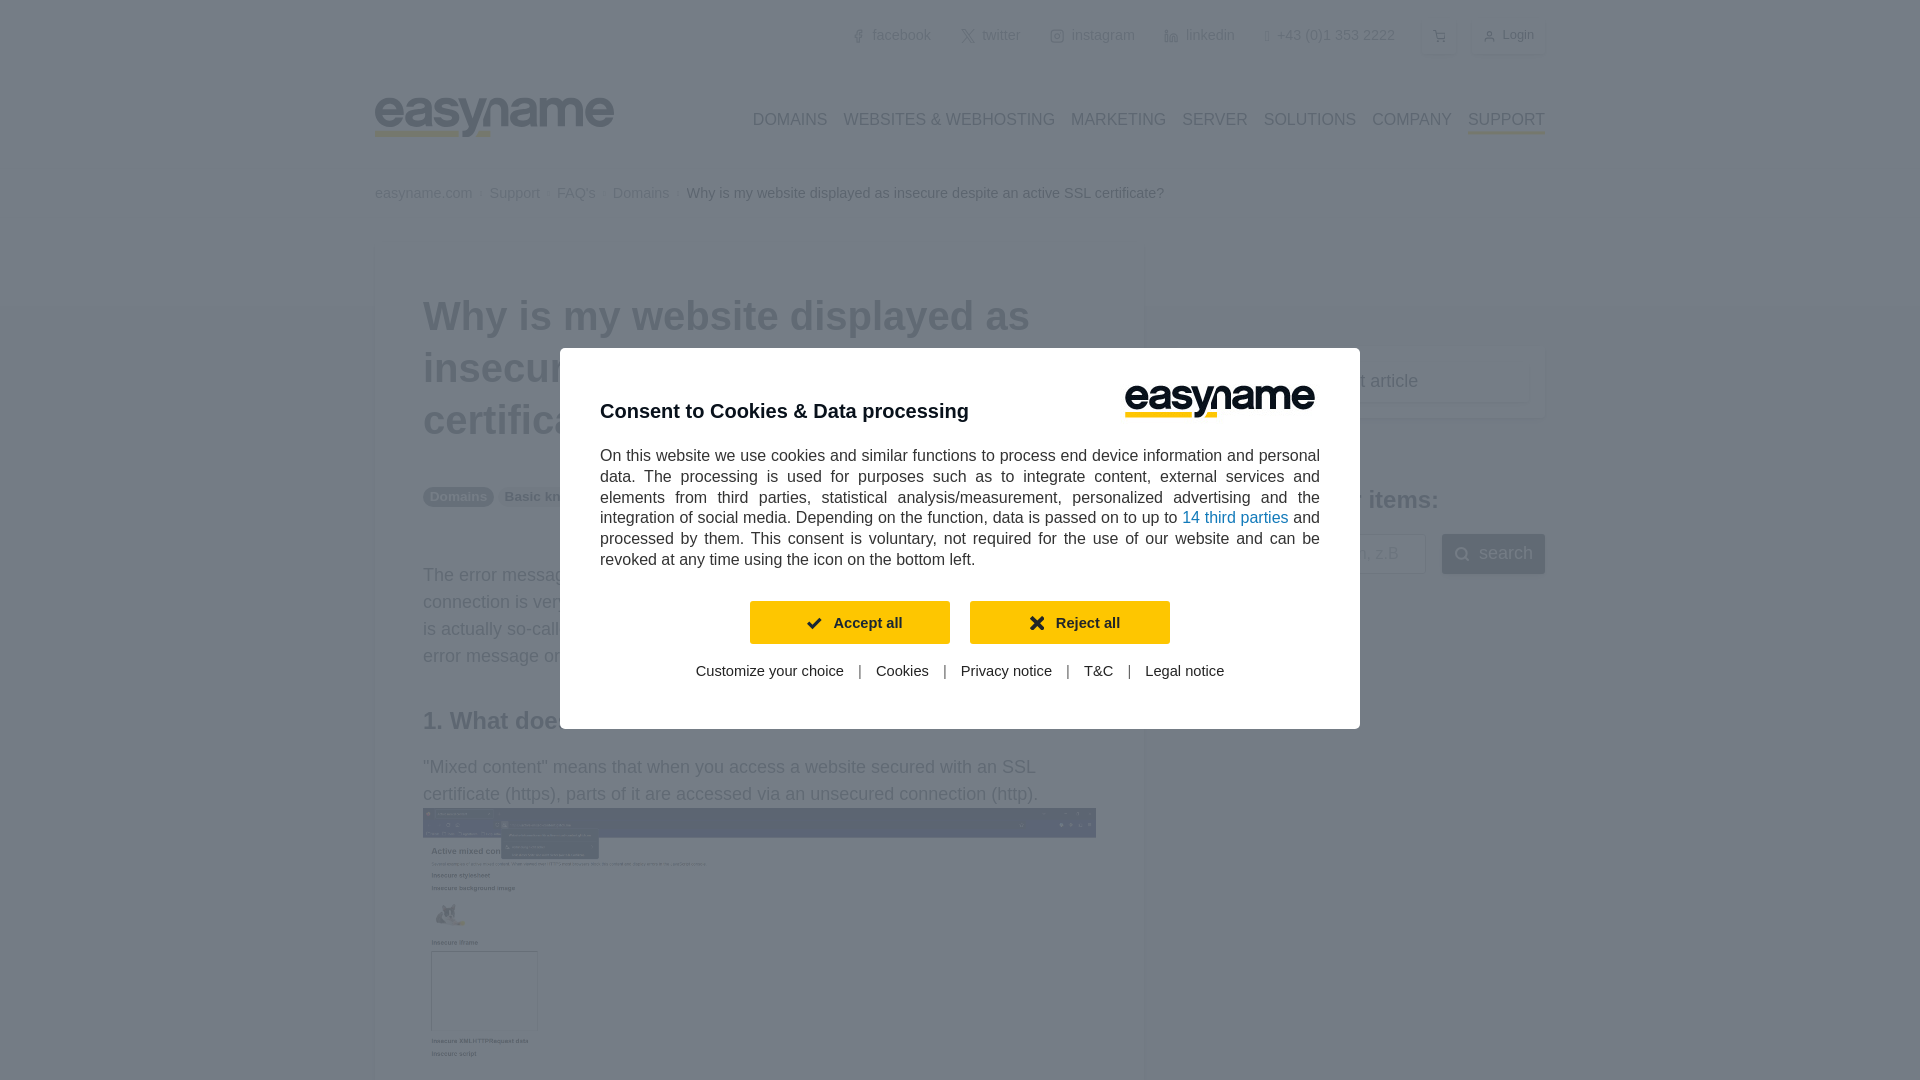  Describe the element at coordinates (891, 36) in the screenshot. I see `facebook` at that location.